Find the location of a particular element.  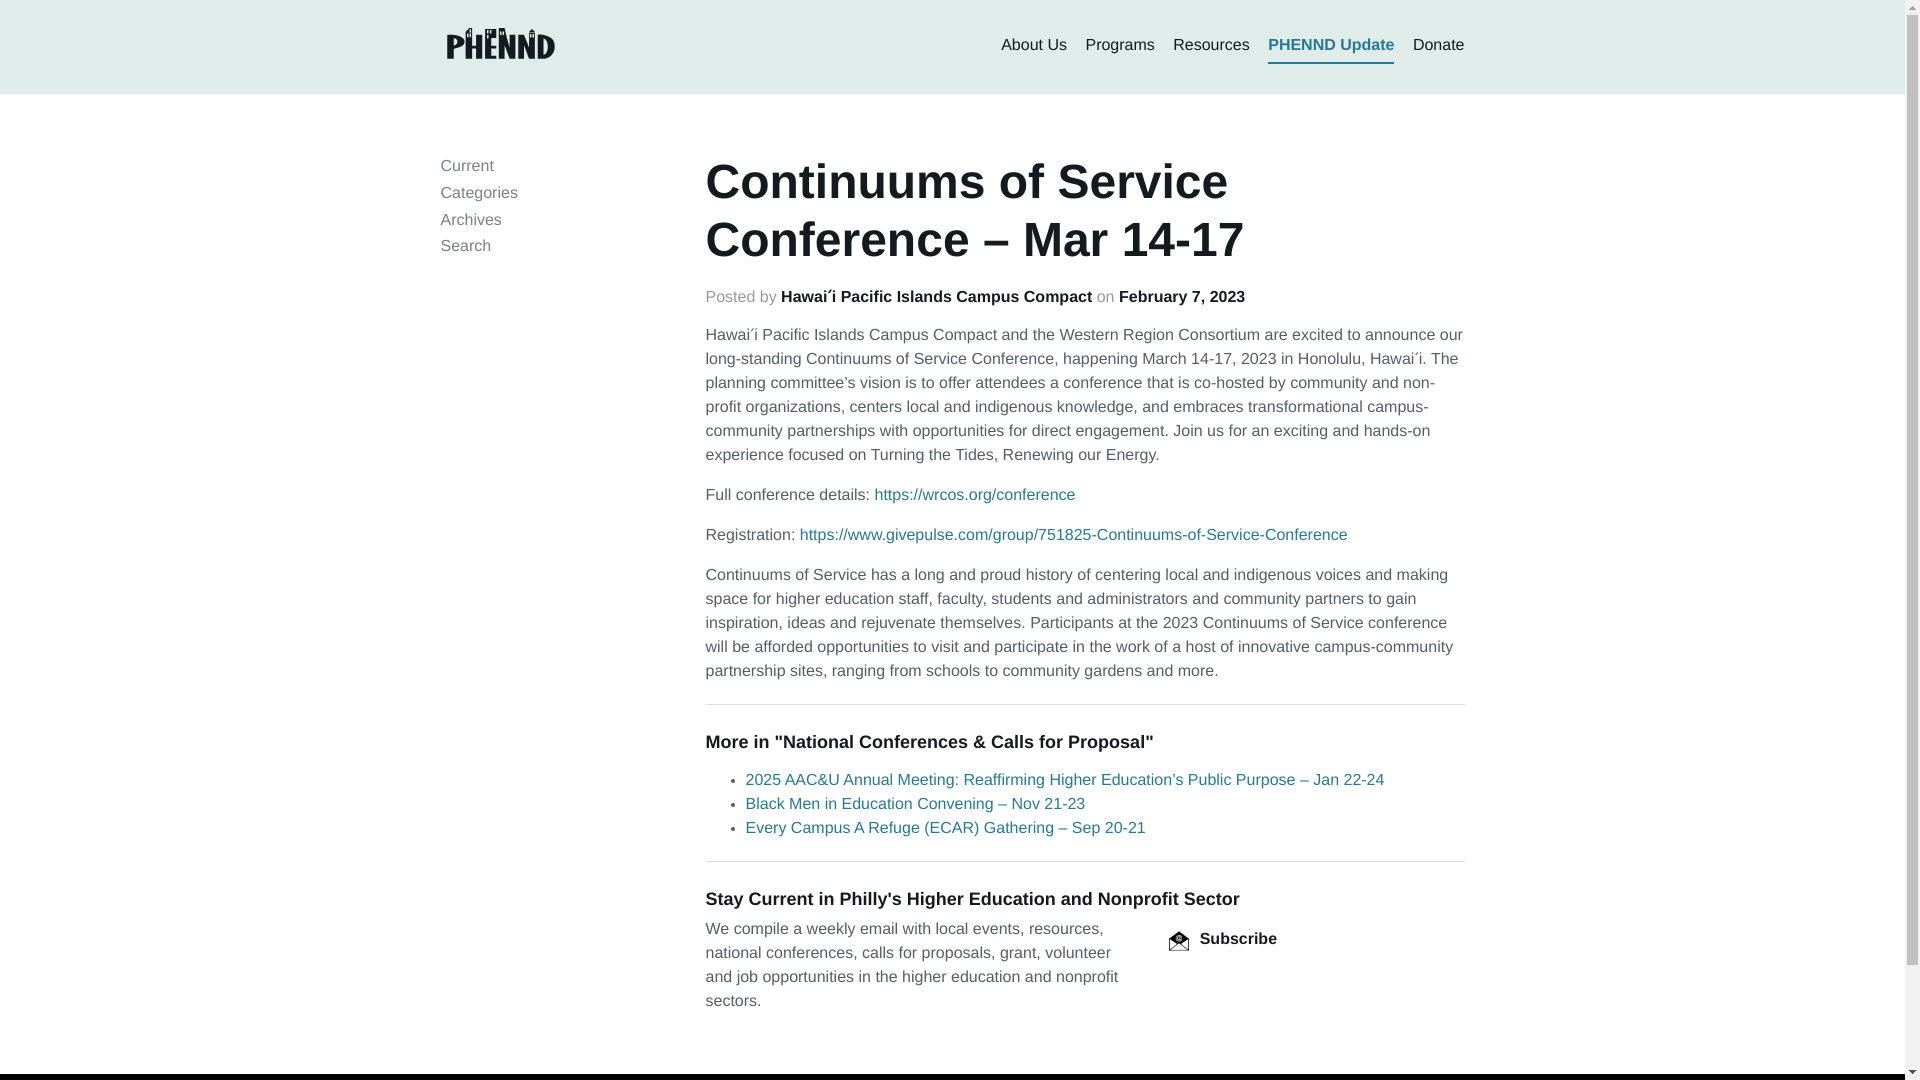

Programs is located at coordinates (1118, 46).